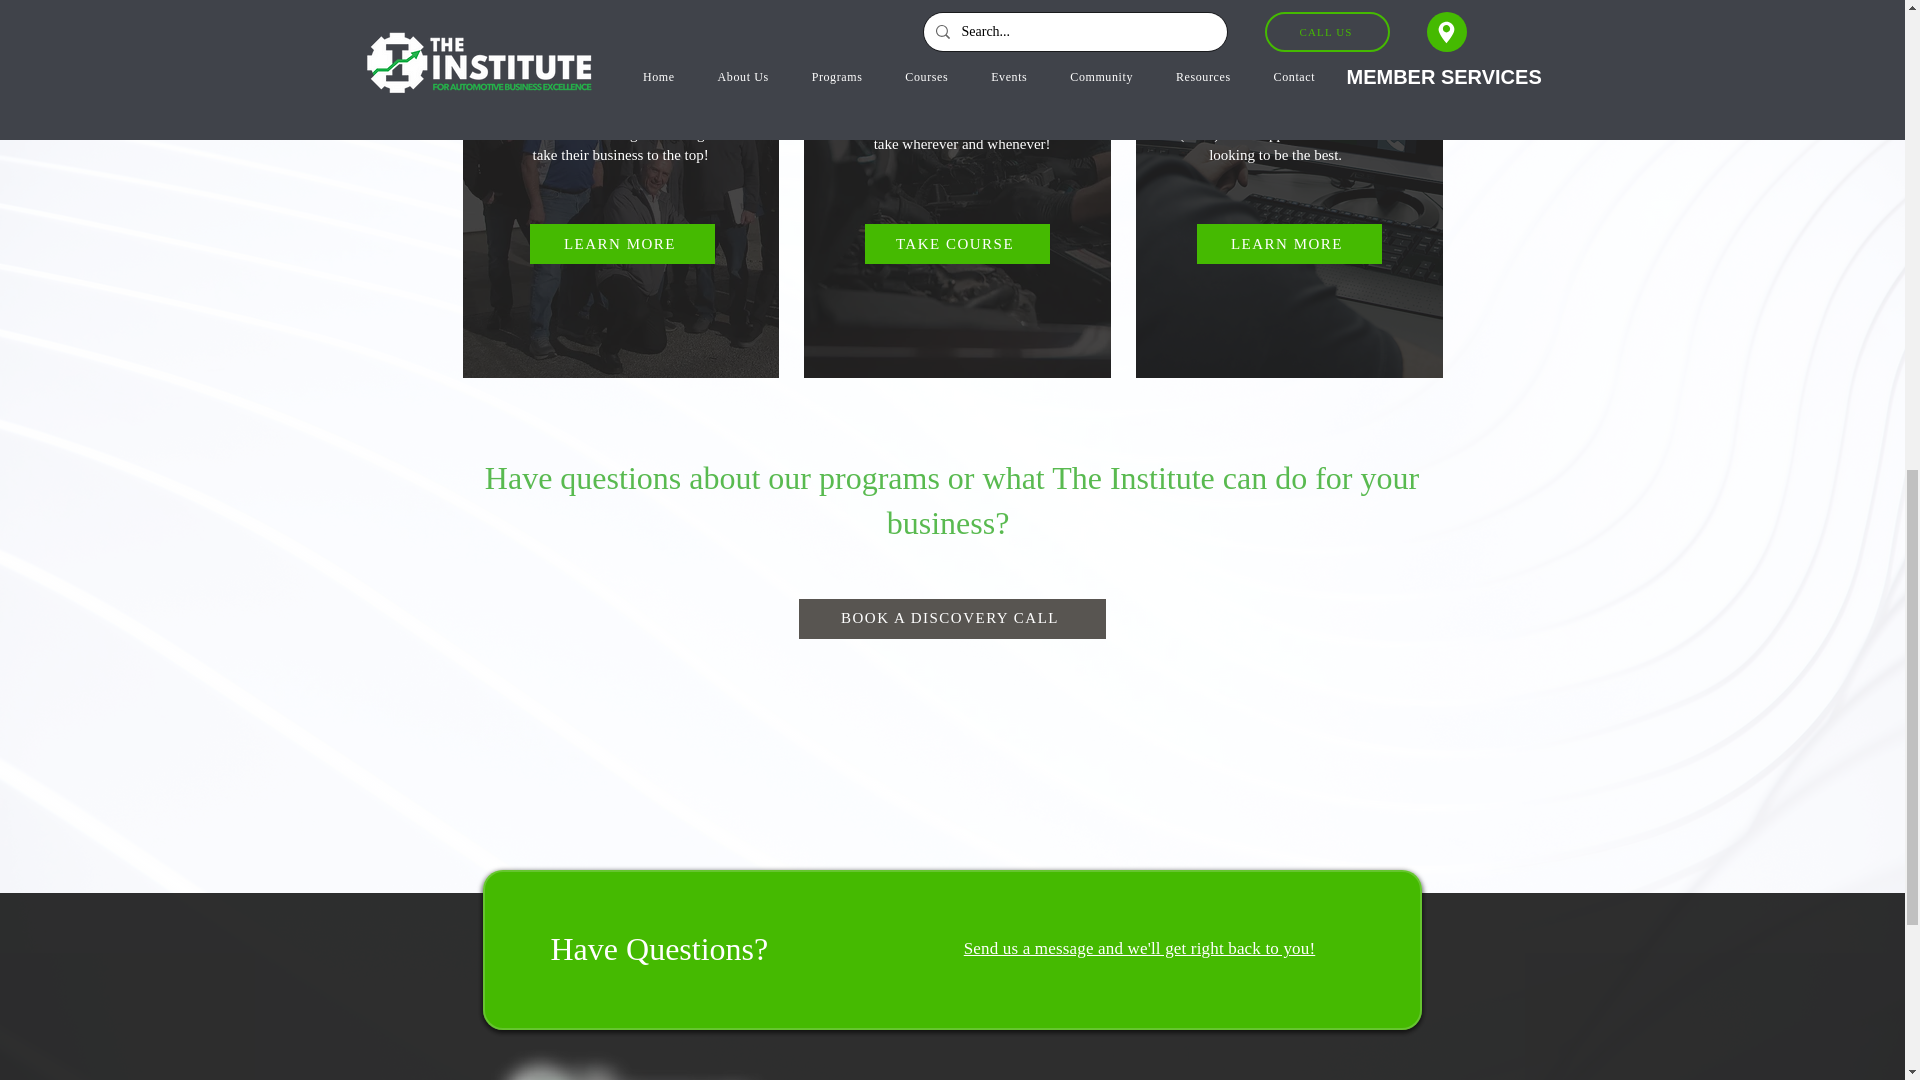  Describe the element at coordinates (622, 243) in the screenshot. I see `LEARN MORE` at that location.